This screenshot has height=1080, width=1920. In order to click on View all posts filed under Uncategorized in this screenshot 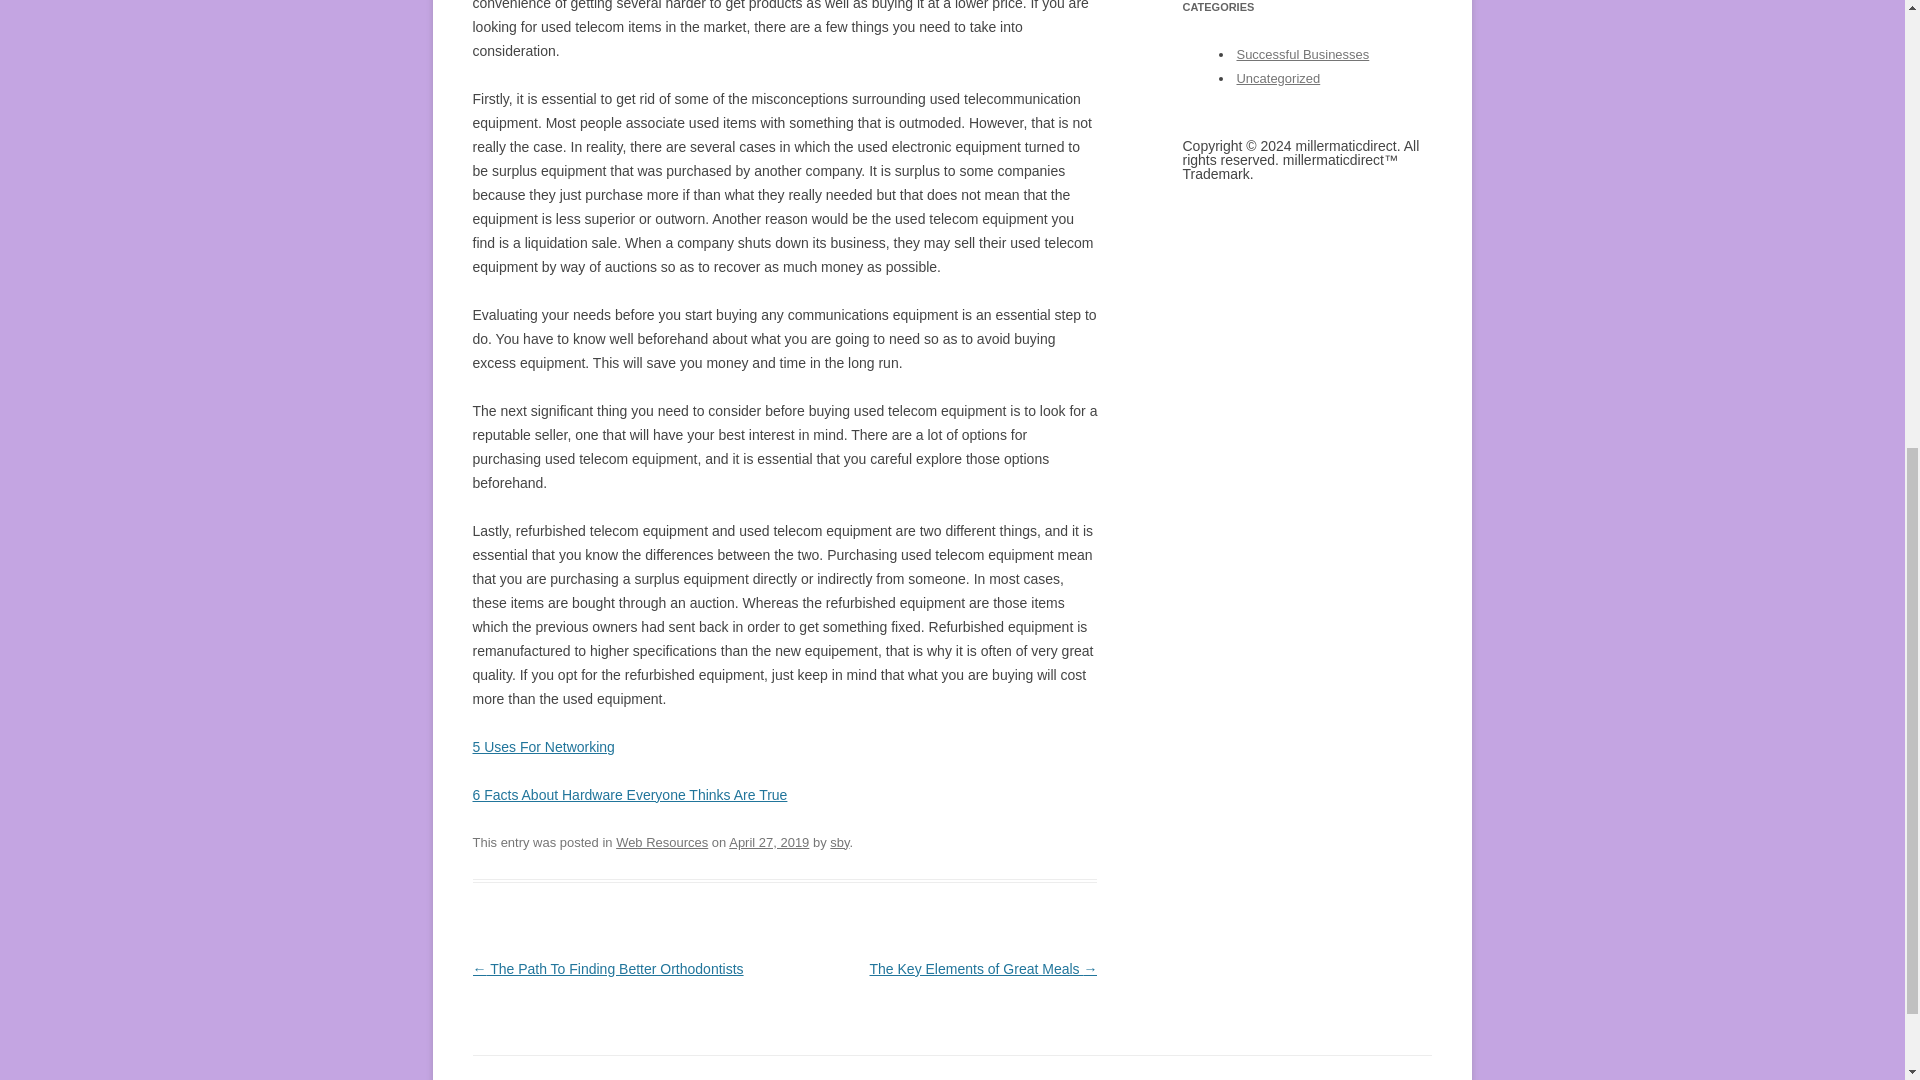, I will do `click(1278, 78)`.